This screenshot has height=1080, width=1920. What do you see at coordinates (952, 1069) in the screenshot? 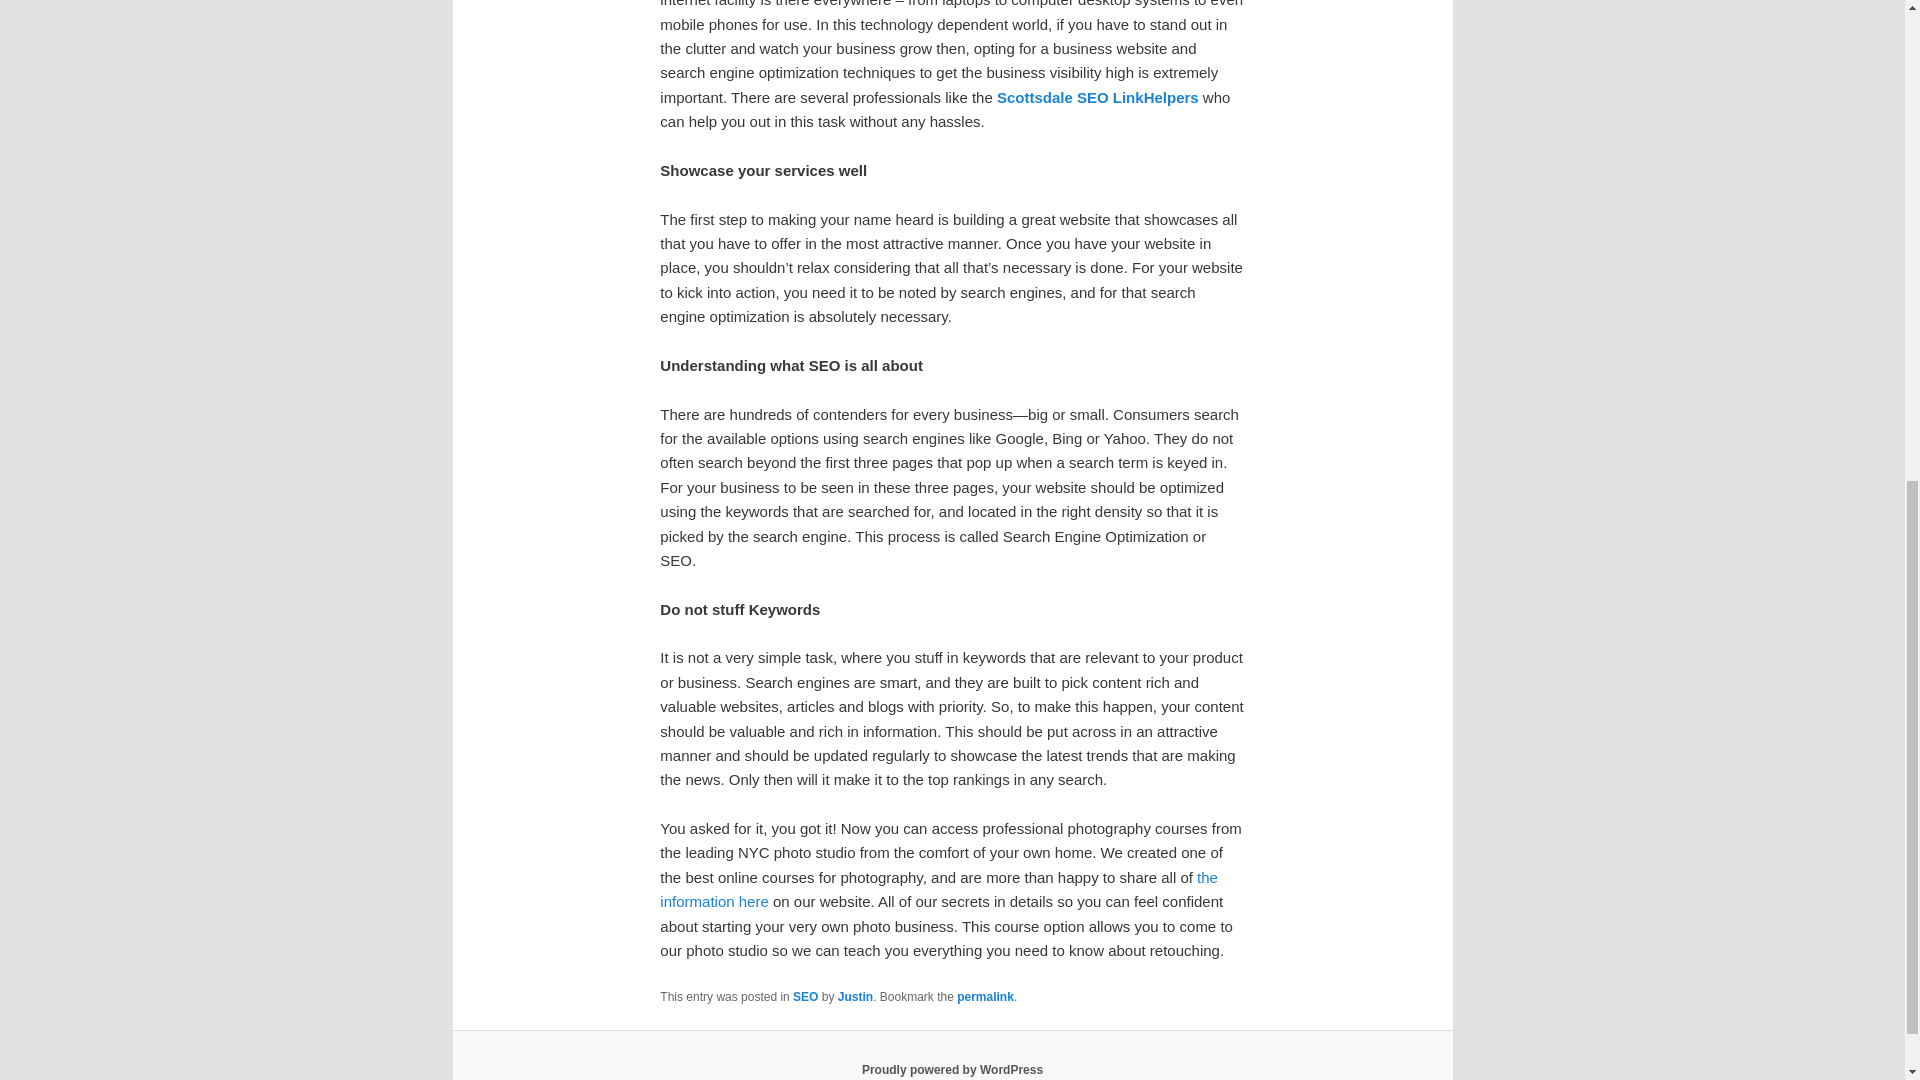
I see `Proudly powered by WordPress` at bounding box center [952, 1069].